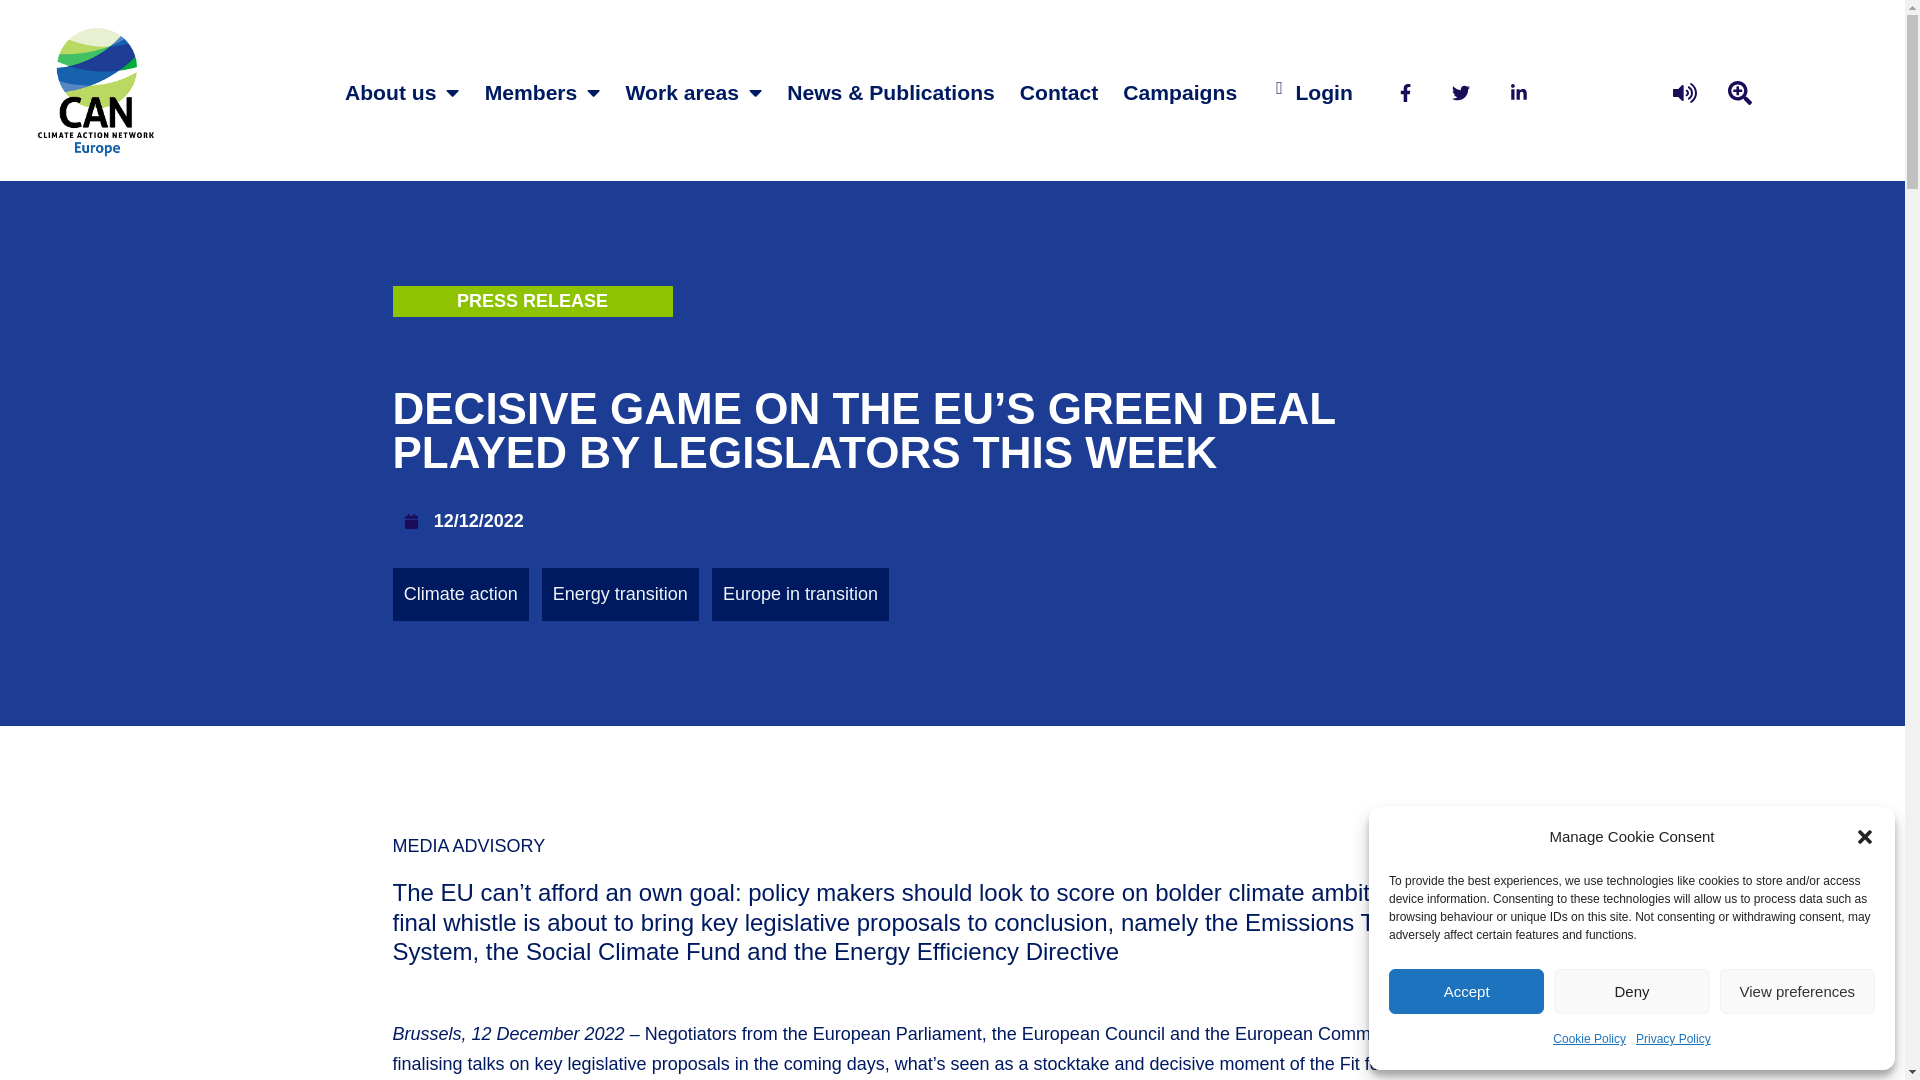  Describe the element at coordinates (694, 92) in the screenshot. I see `Work areas` at that location.